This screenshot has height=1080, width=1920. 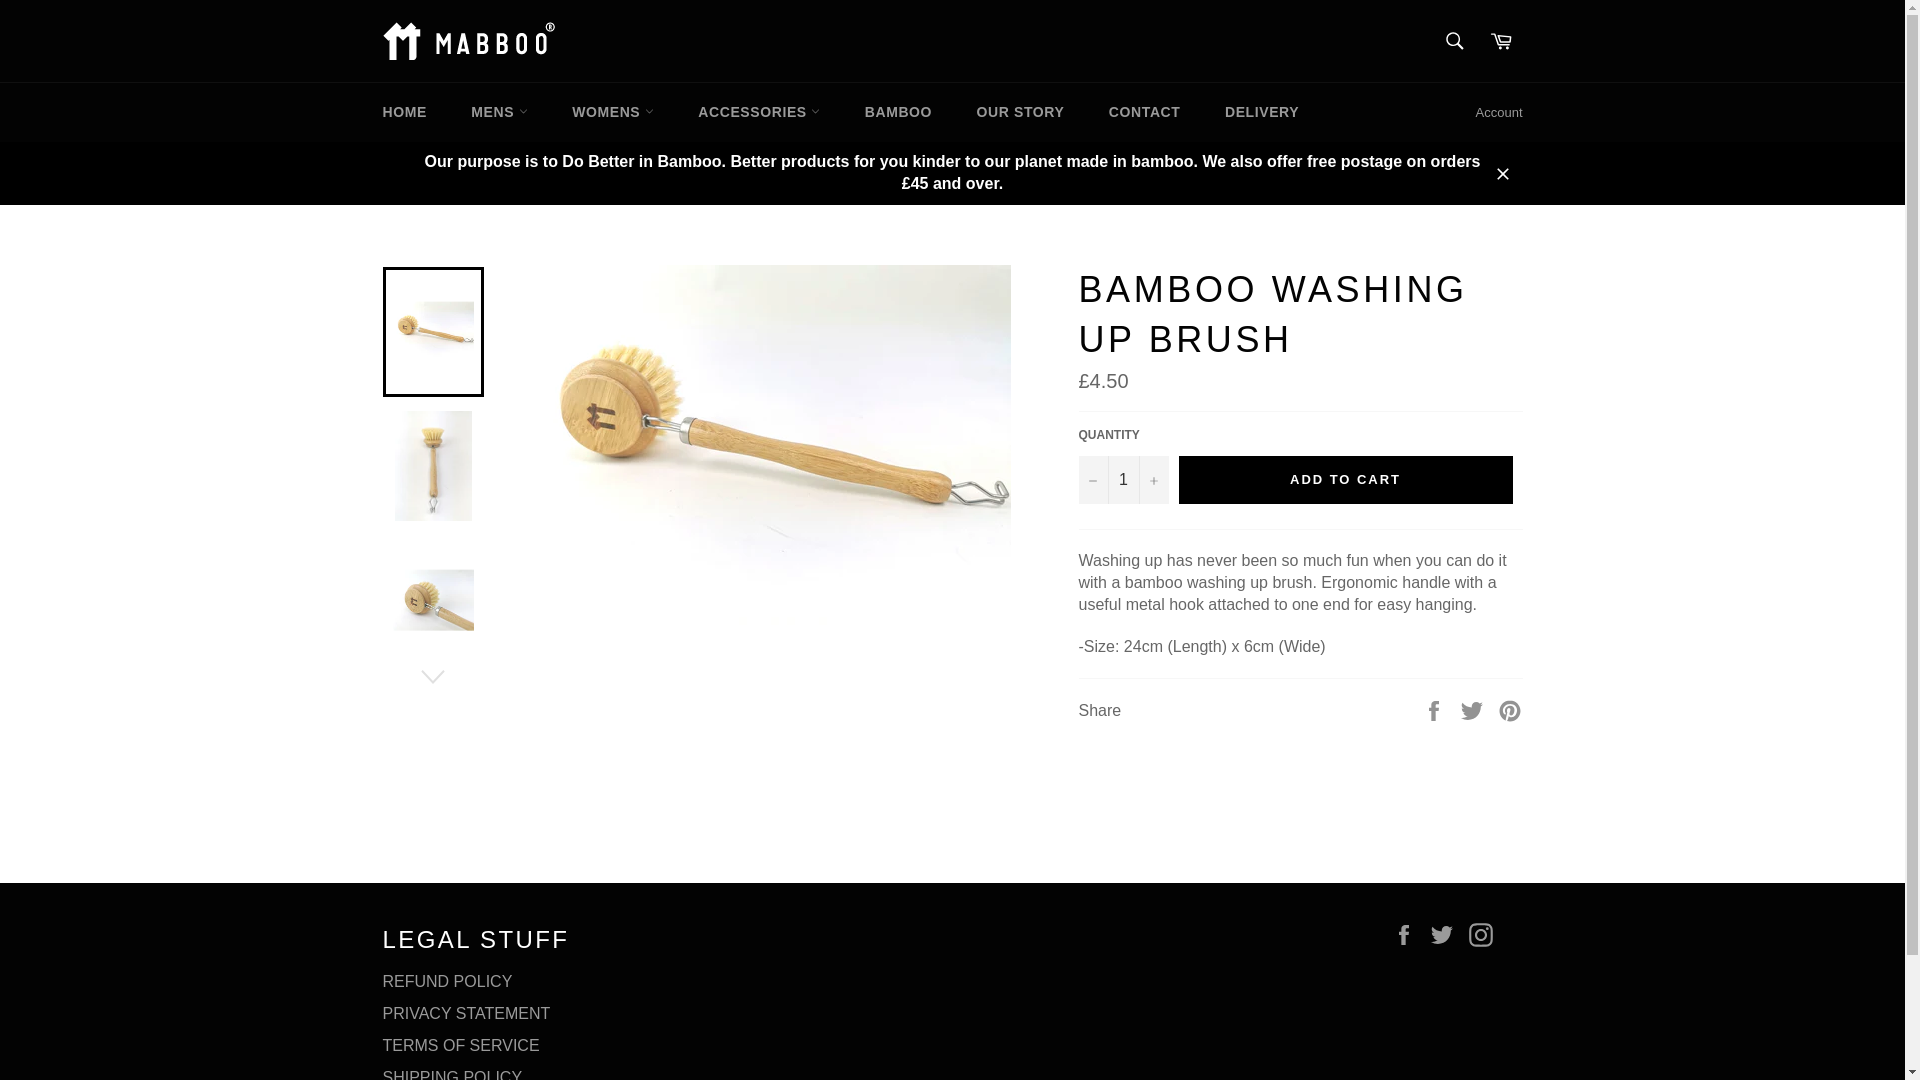 I want to click on Mabboo on Facebook, so click(x=1409, y=935).